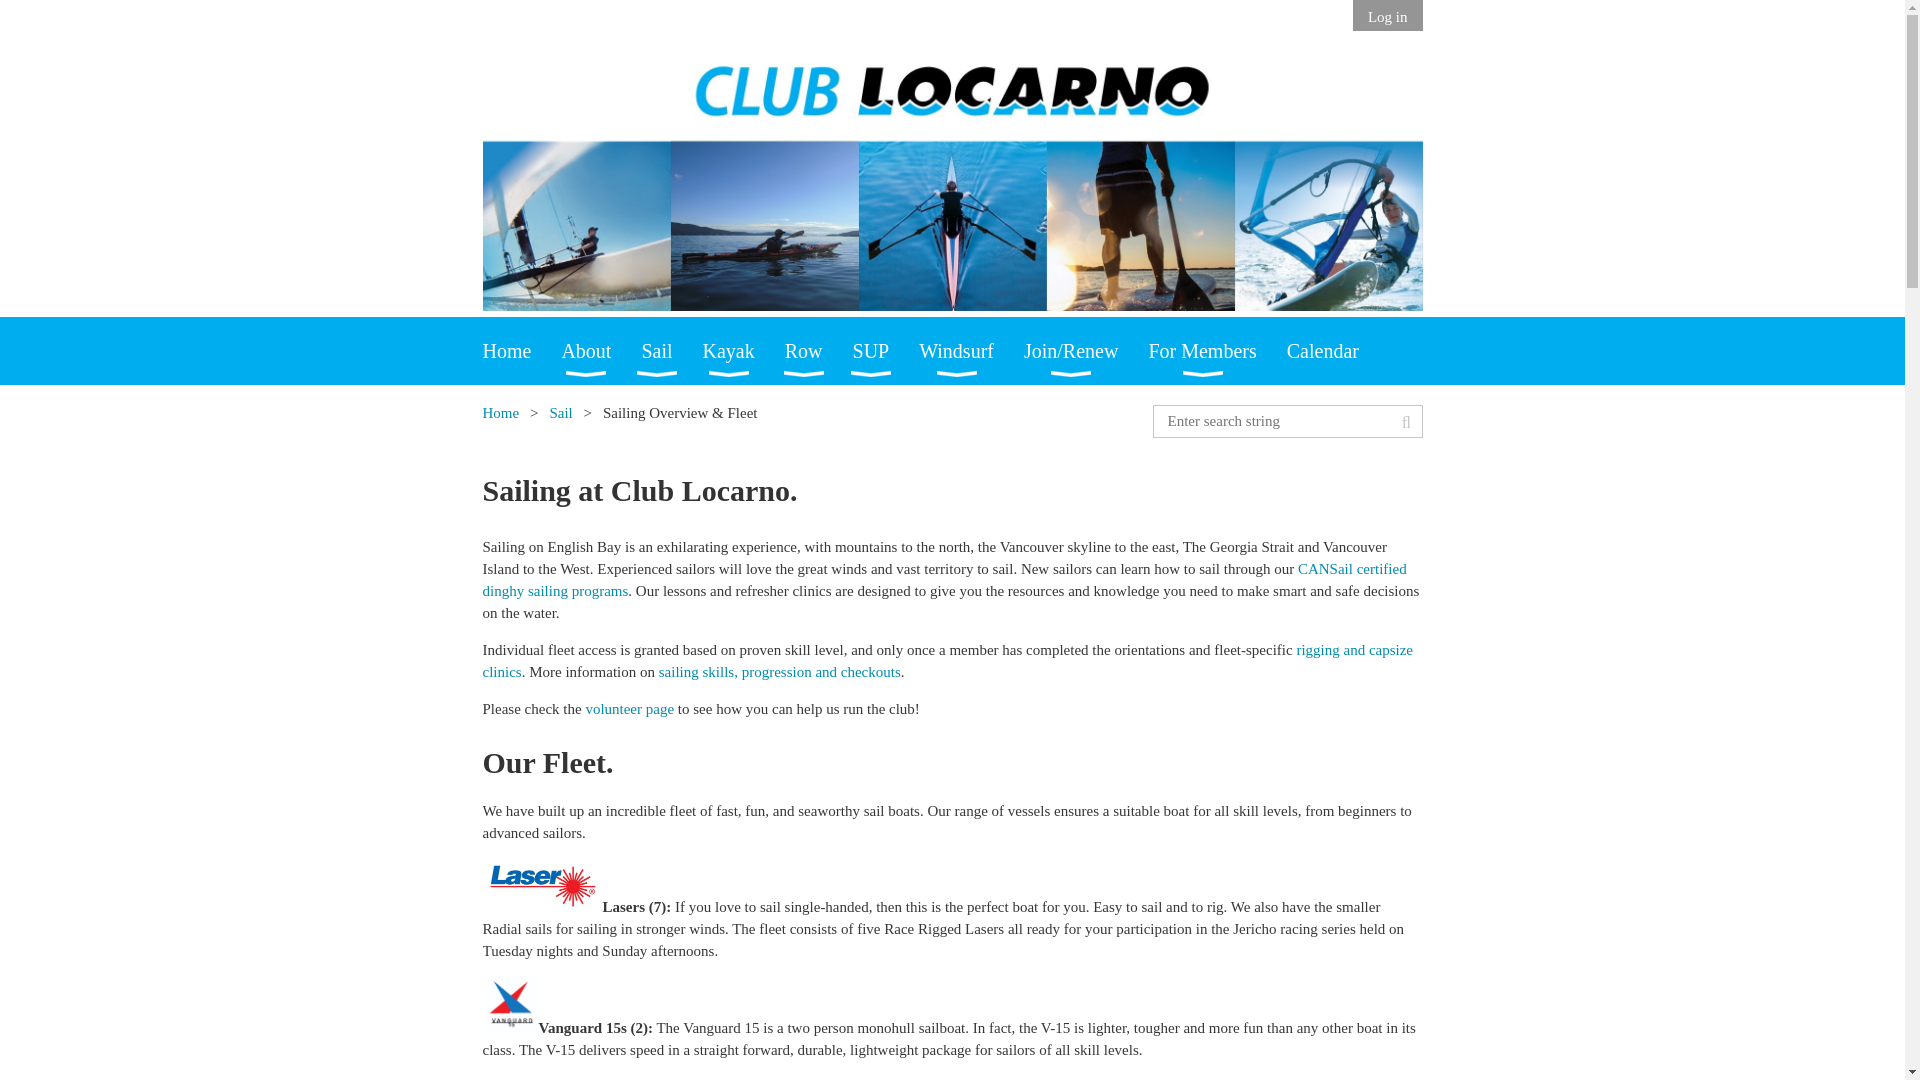 This screenshot has height=1080, width=1920. I want to click on Row, so click(818, 350).